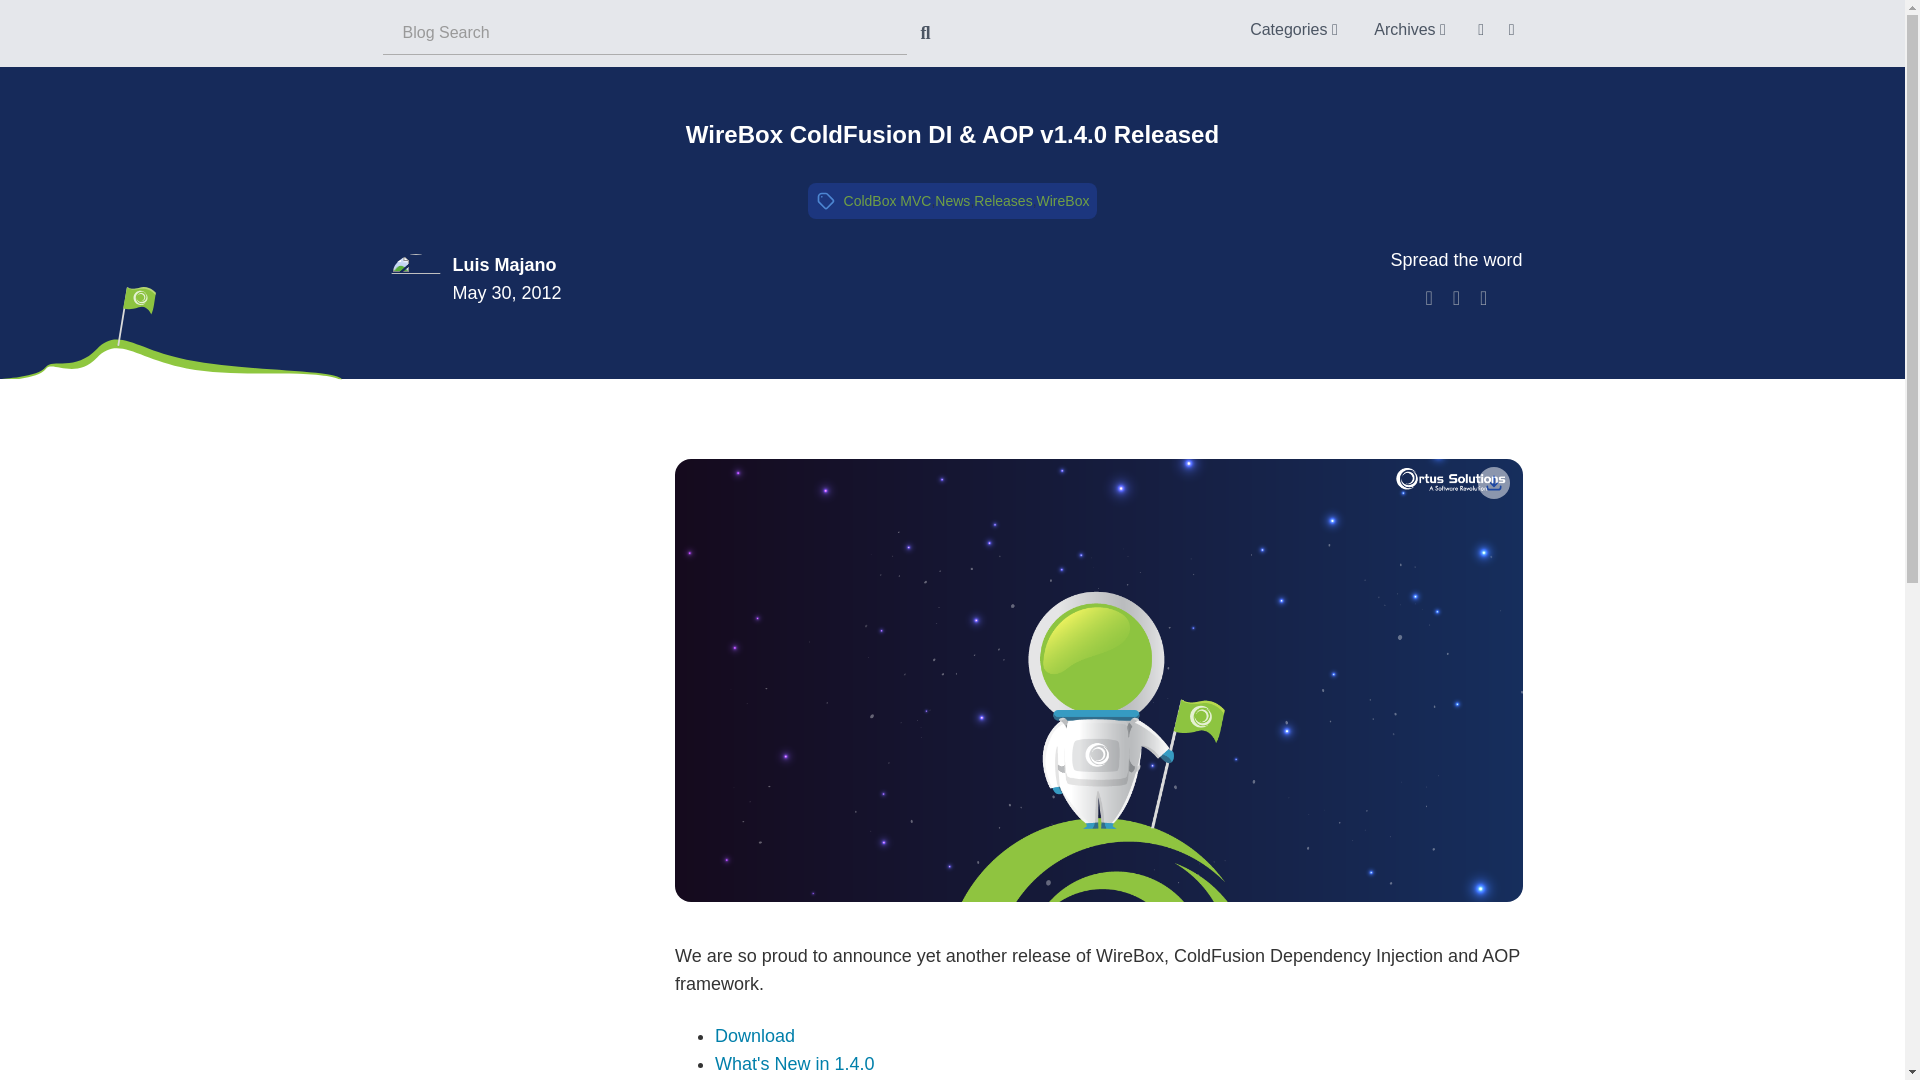 The height and width of the screenshot is (1080, 1920). Describe the element at coordinates (1482, 28) in the screenshot. I see `RSS` at that location.